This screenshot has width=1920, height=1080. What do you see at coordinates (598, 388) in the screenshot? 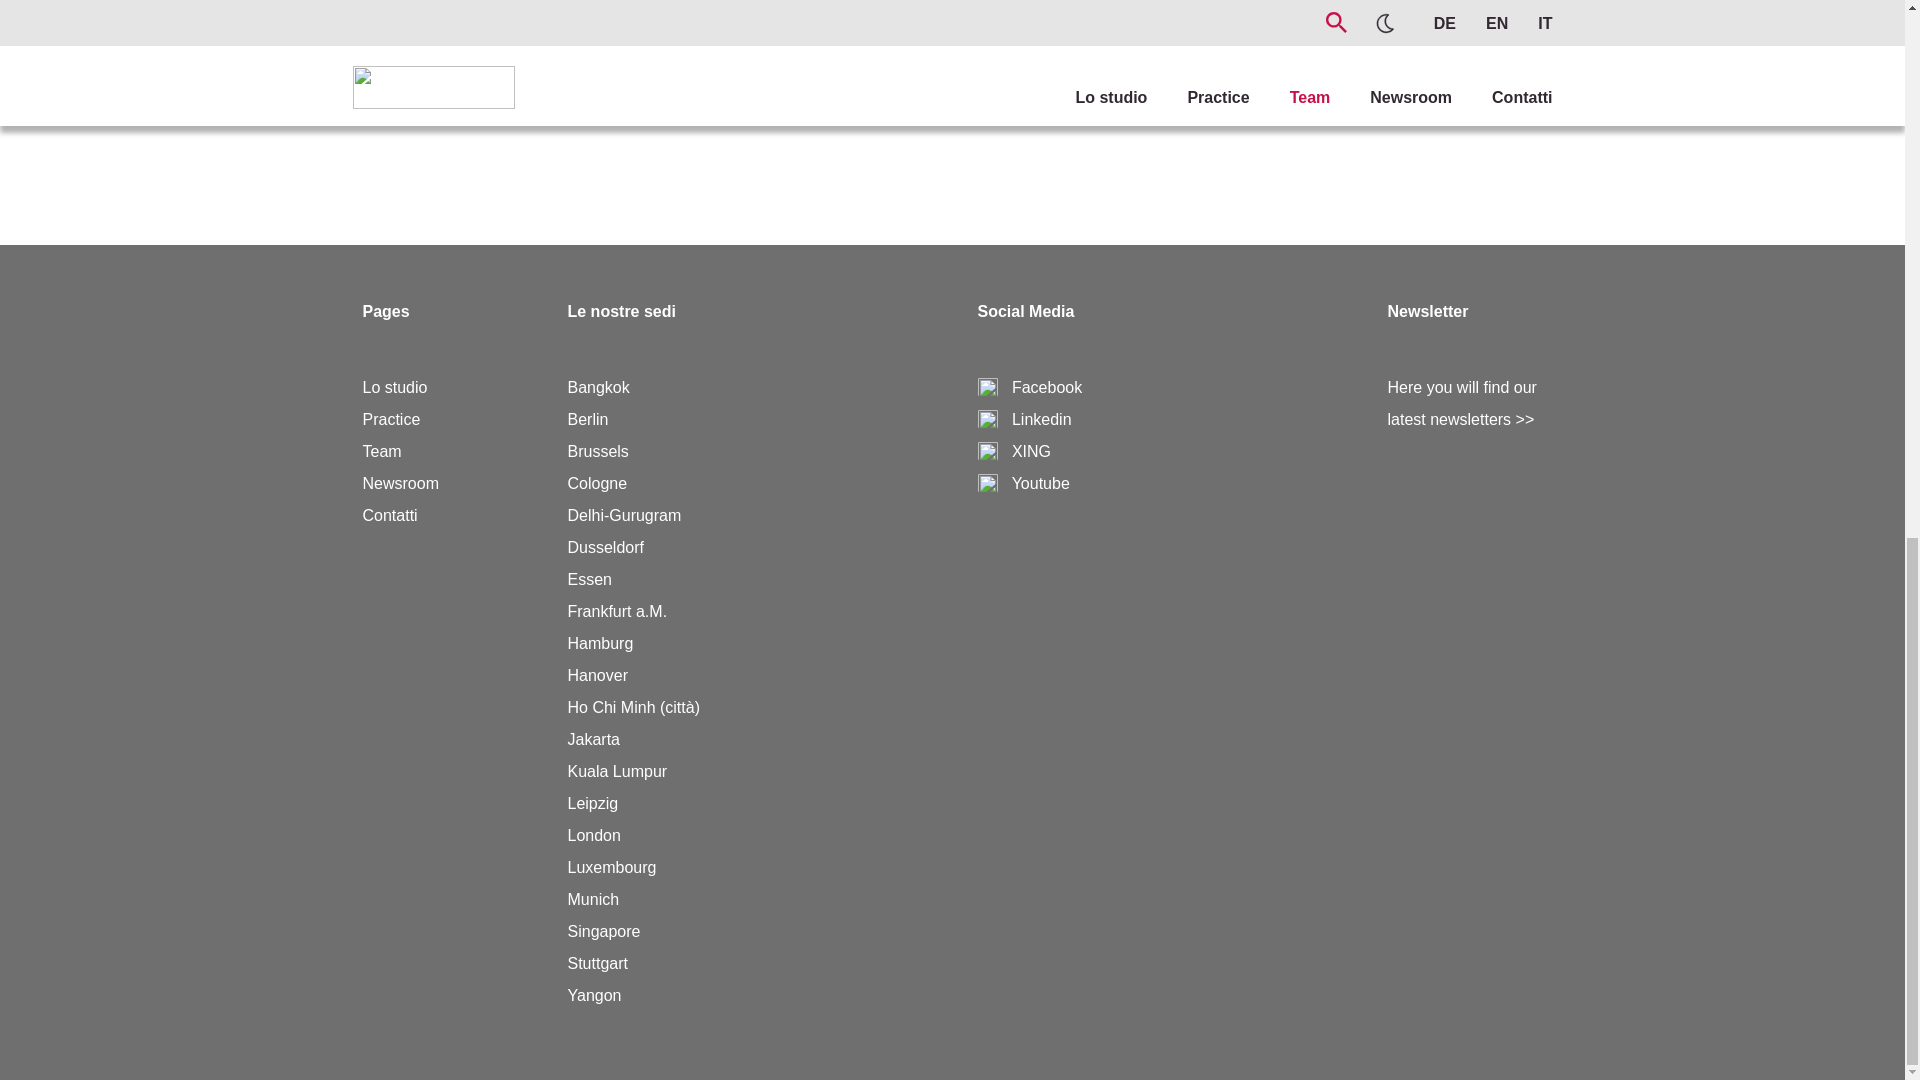
I see `Bangkok` at bounding box center [598, 388].